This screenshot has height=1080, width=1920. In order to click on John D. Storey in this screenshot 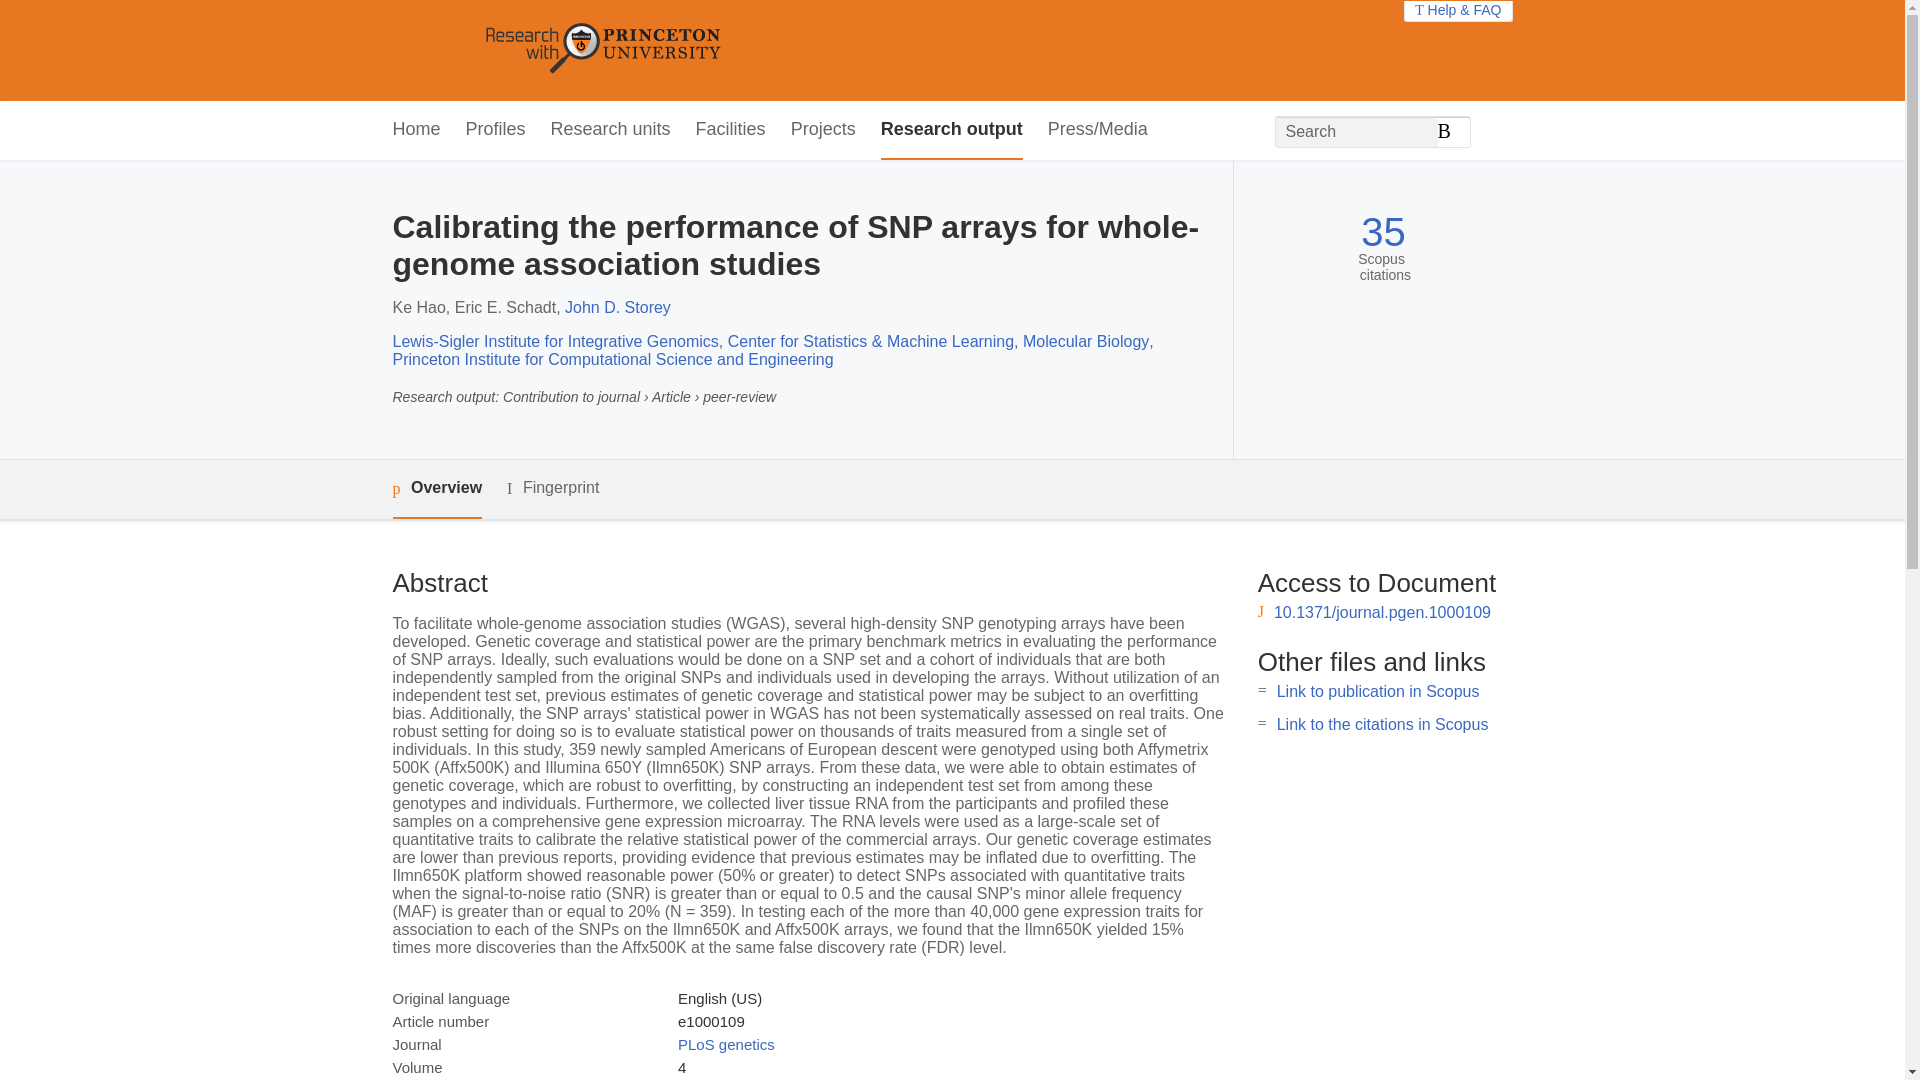, I will do `click(617, 308)`.